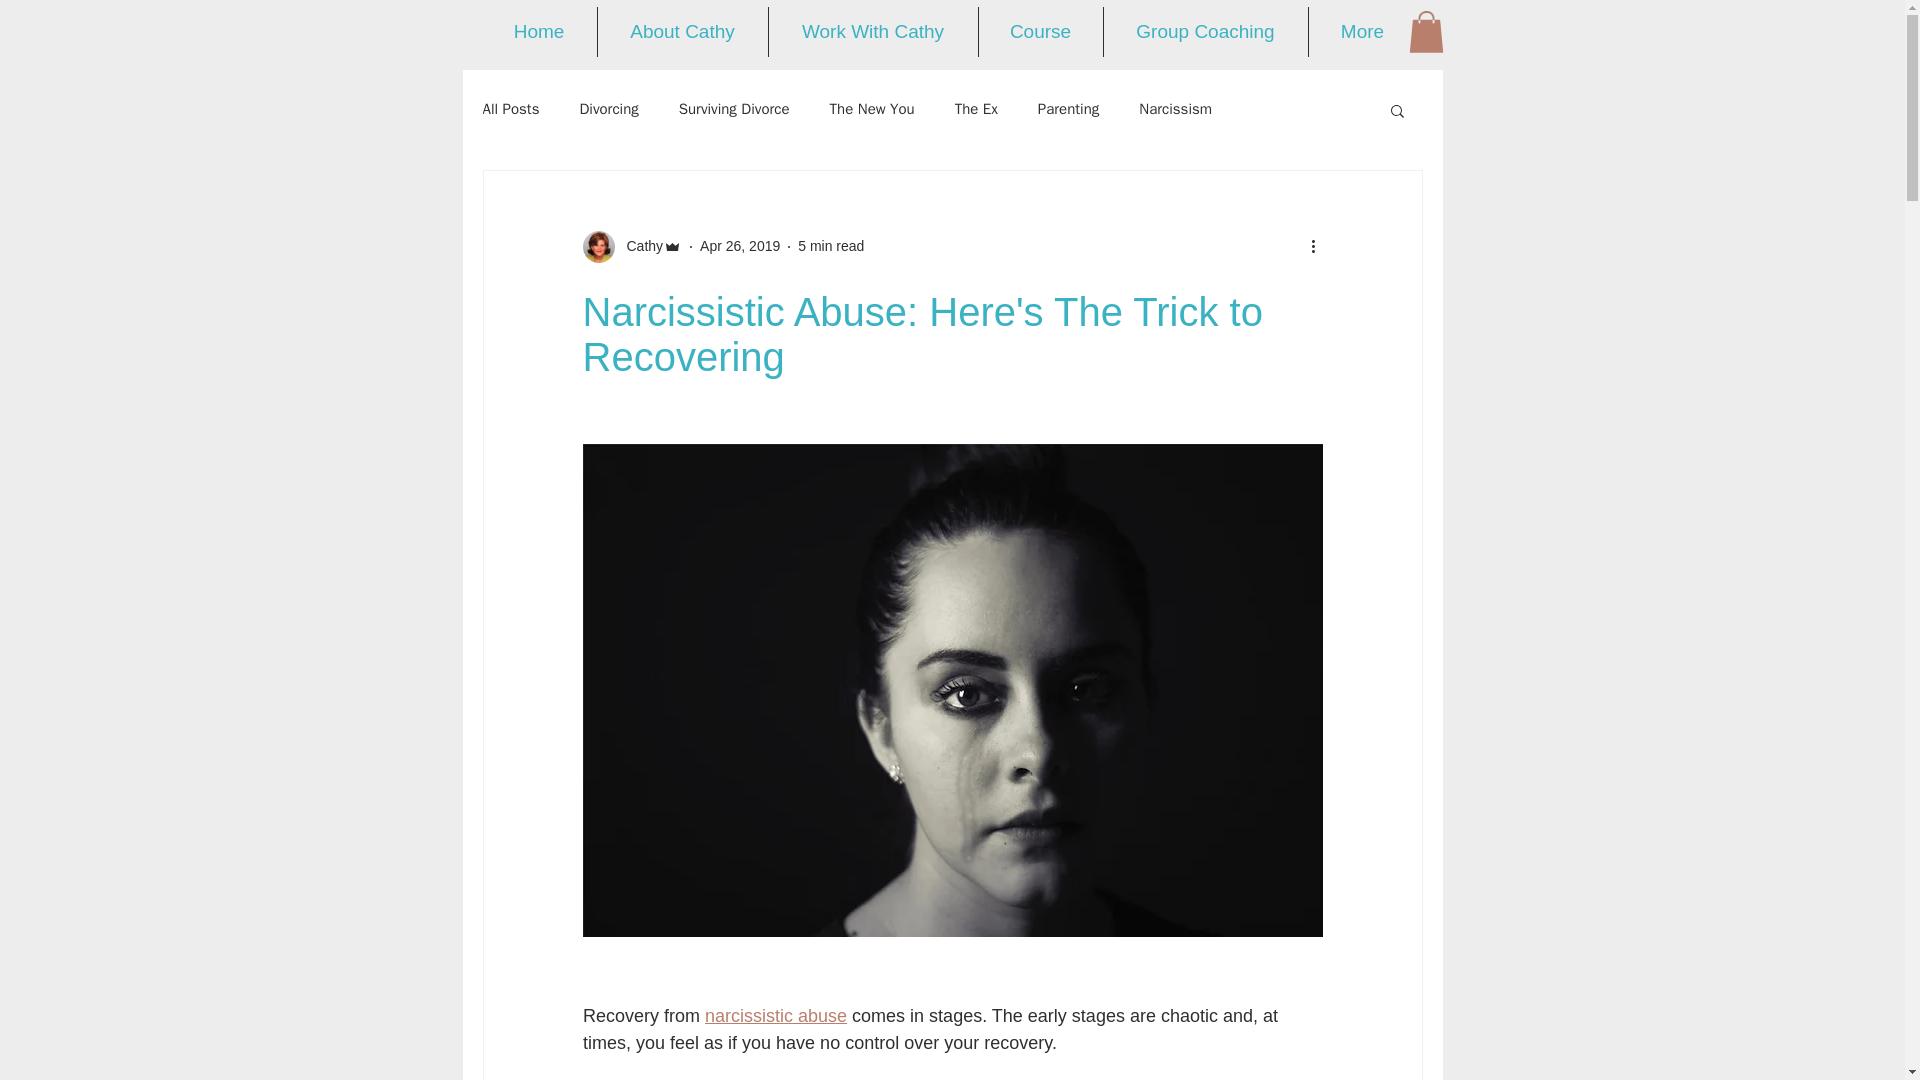  I want to click on Apr 26, 2019, so click(740, 245).